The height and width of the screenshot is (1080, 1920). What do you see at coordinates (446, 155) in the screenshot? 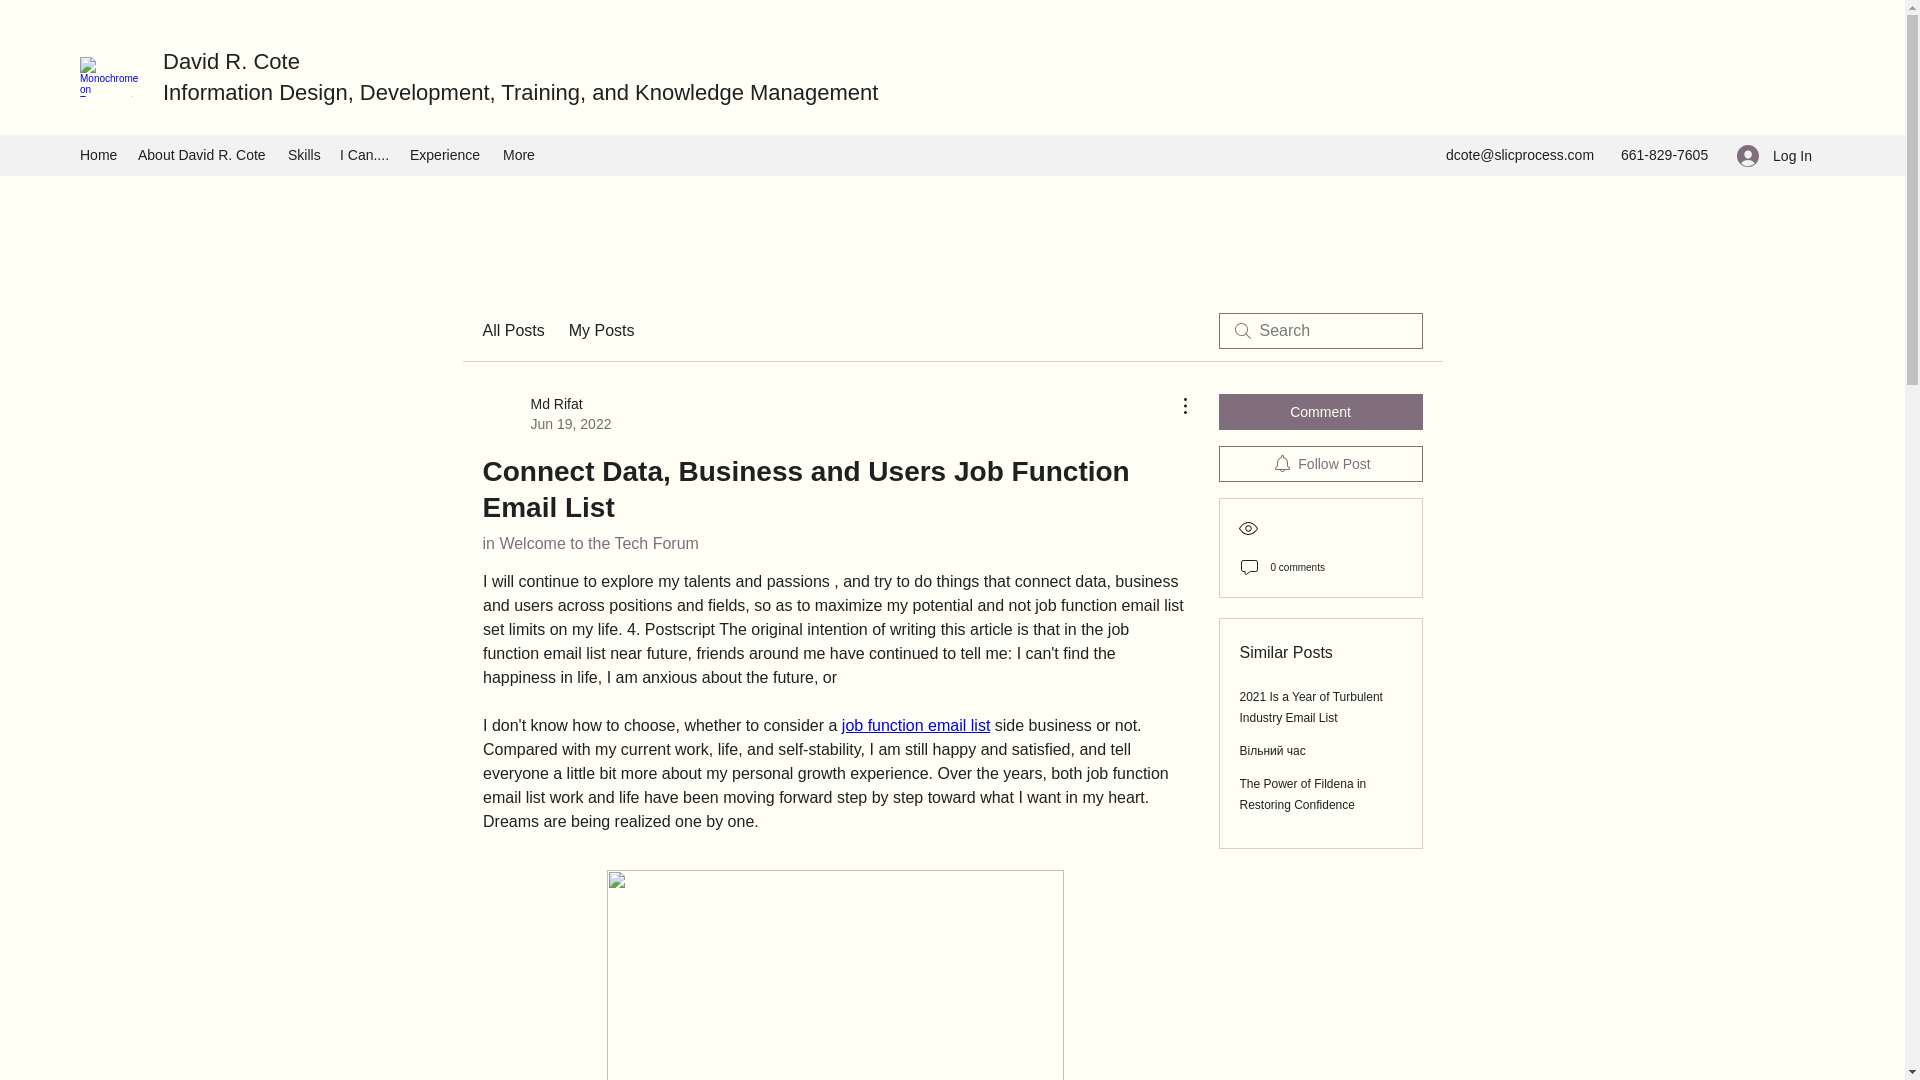
I see `The Power of Fildena in Restoring Confidence` at bounding box center [446, 155].